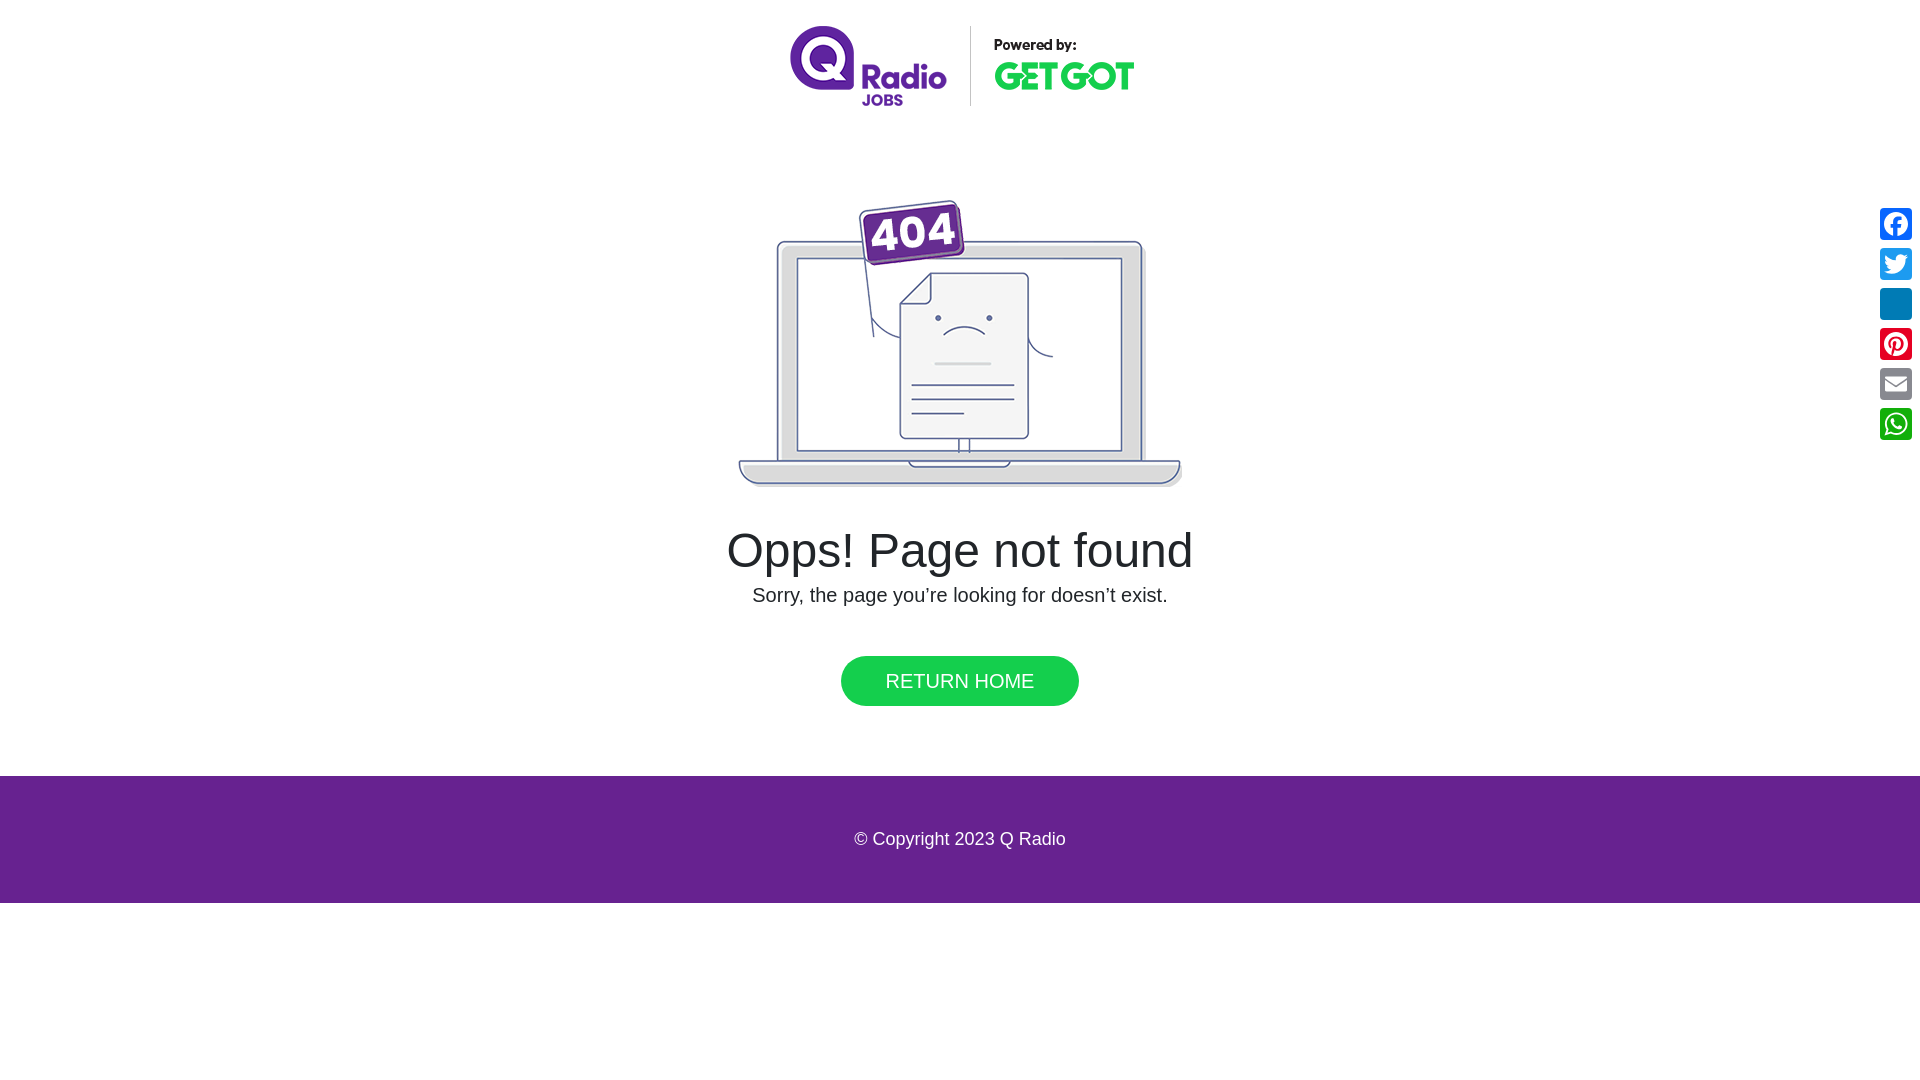 Image resolution: width=1920 pixels, height=1080 pixels. I want to click on Pinterest, so click(1896, 344).